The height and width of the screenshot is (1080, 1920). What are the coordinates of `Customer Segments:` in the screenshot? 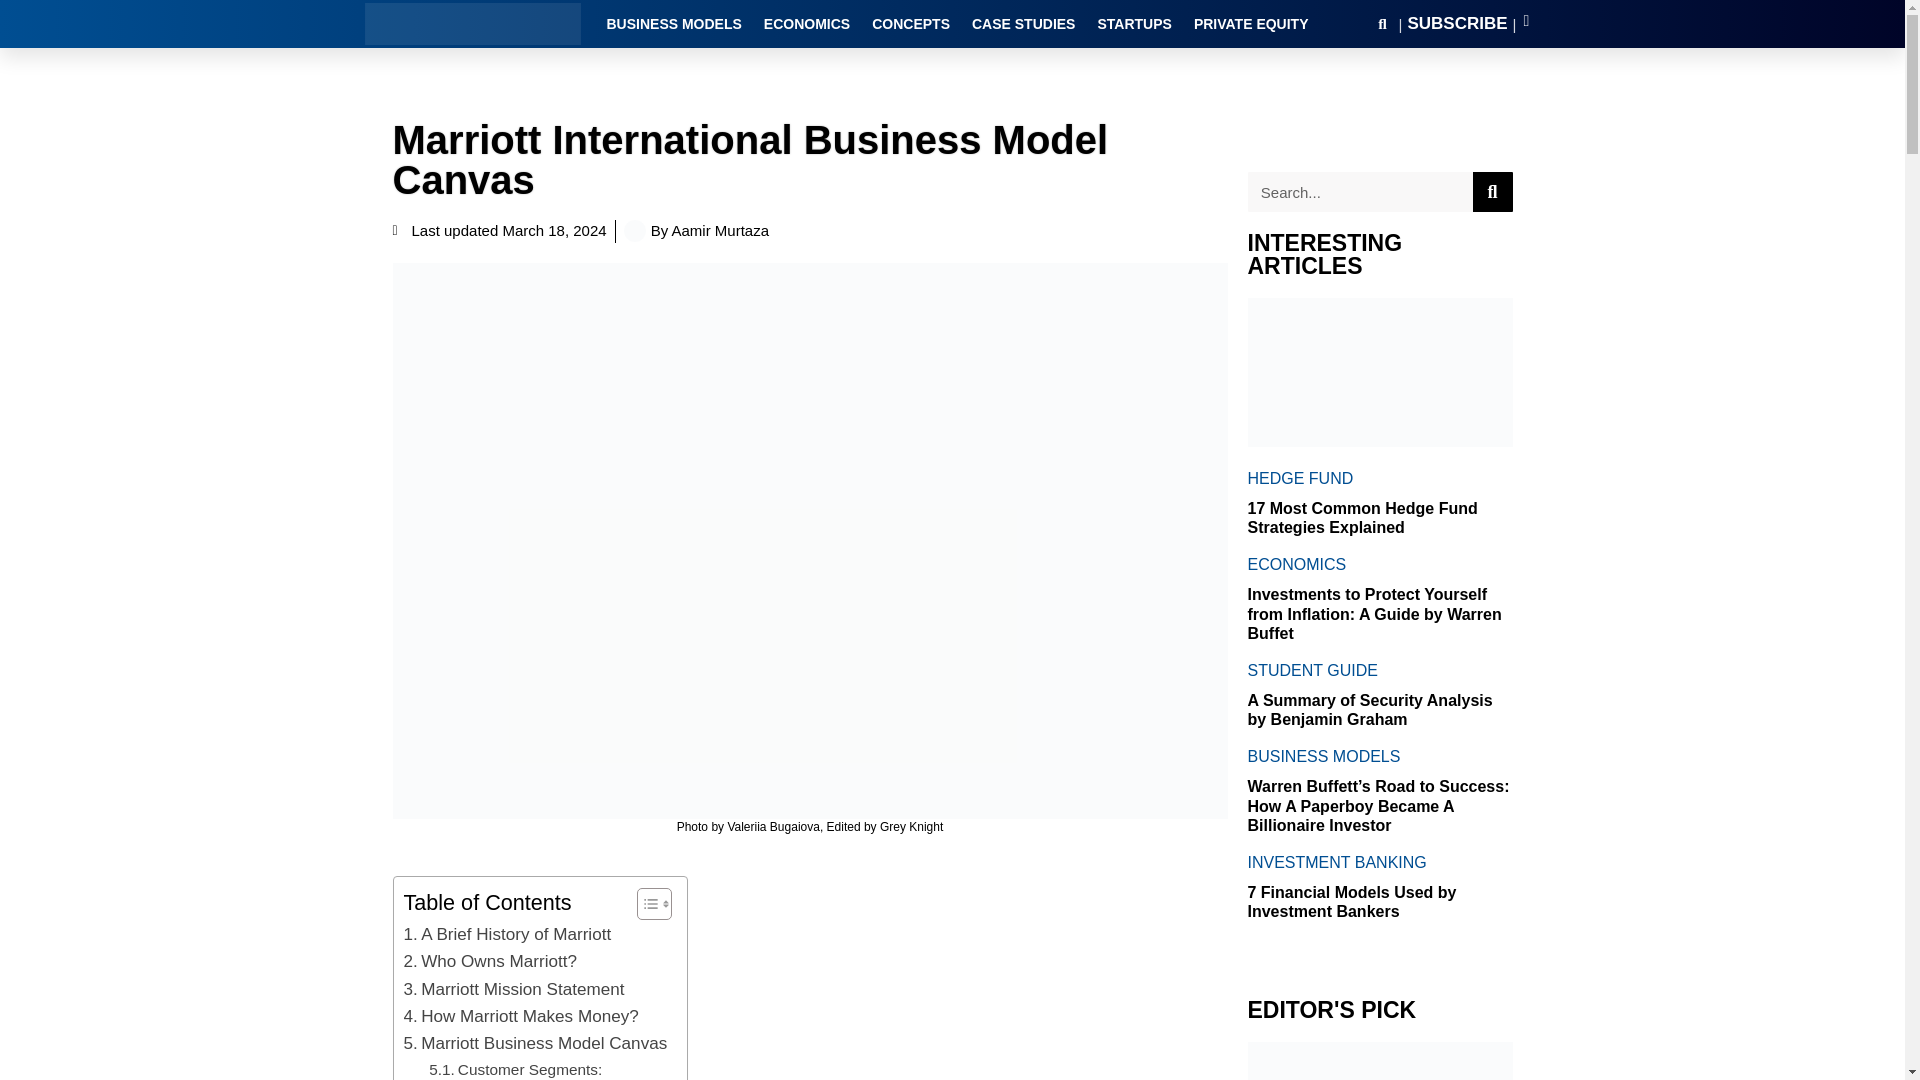 It's located at (515, 1069).